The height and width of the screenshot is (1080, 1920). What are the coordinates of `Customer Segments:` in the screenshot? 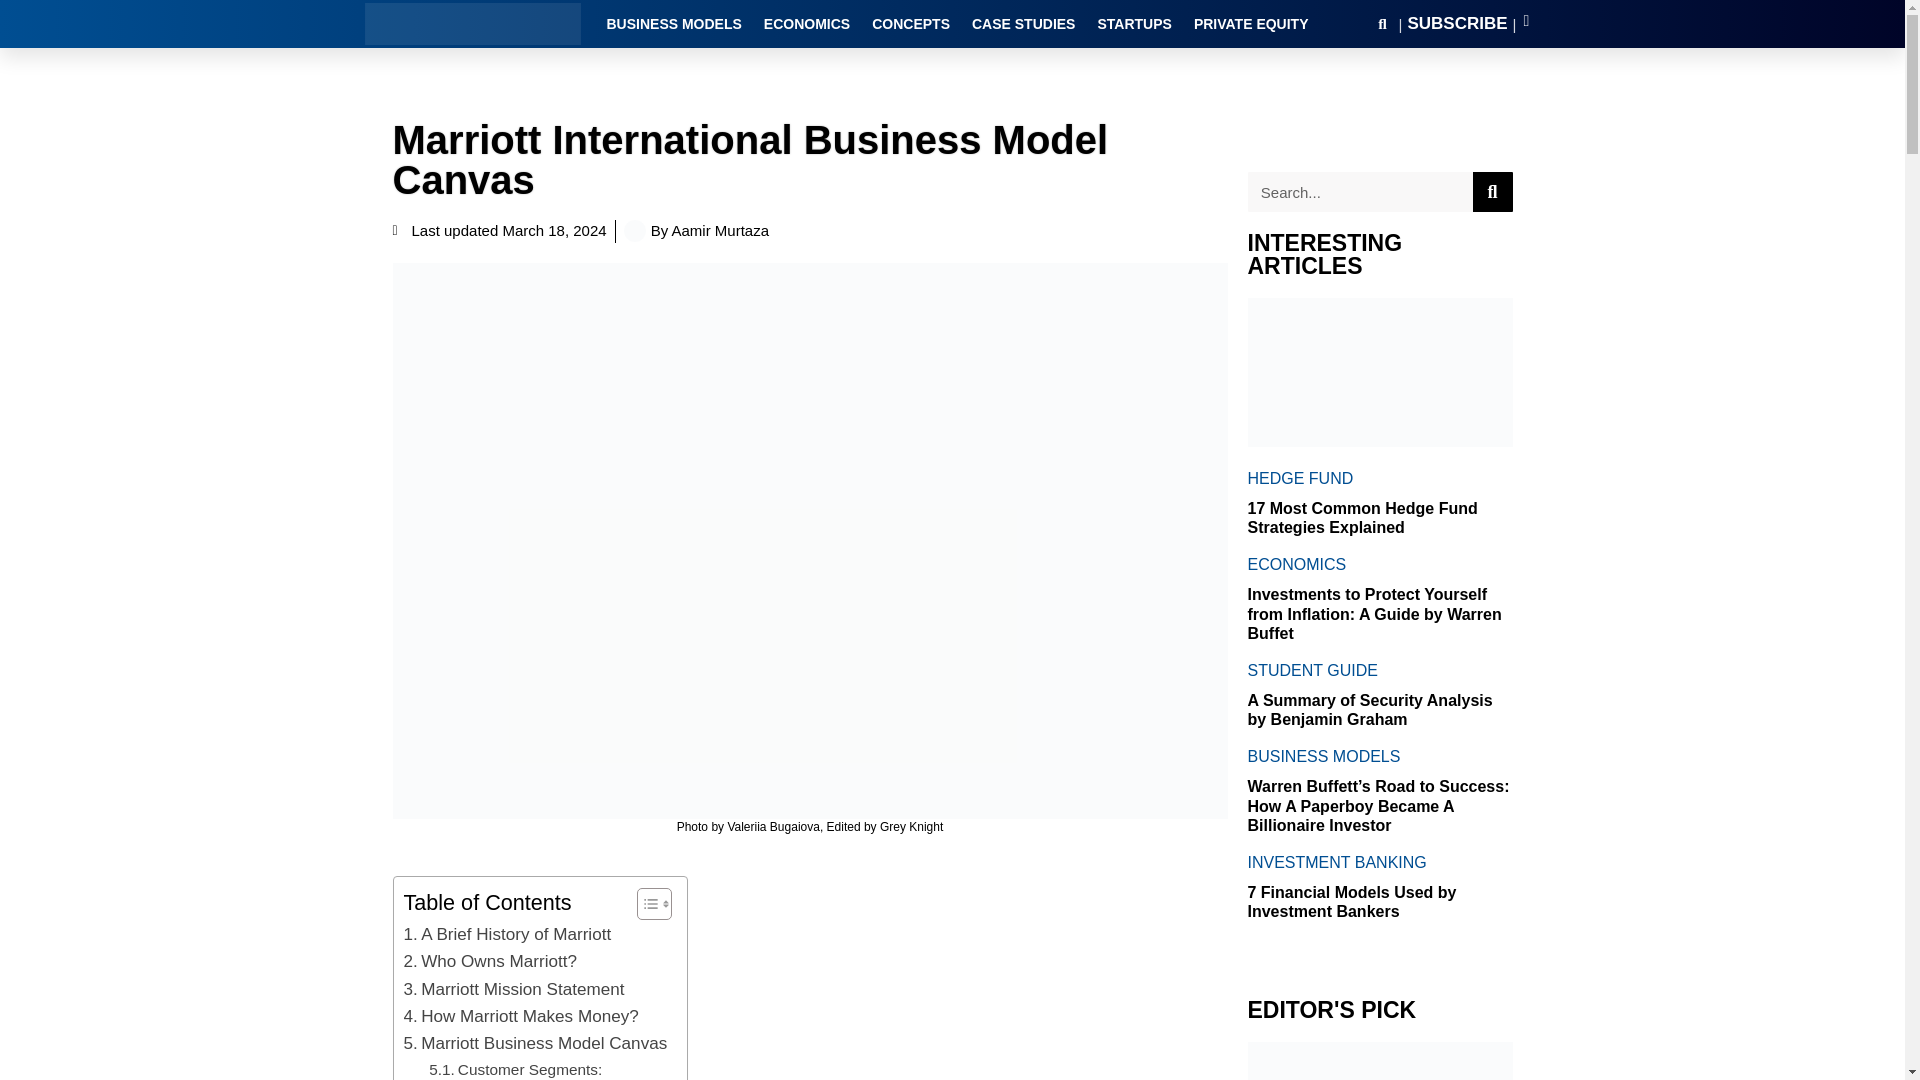 It's located at (515, 1069).